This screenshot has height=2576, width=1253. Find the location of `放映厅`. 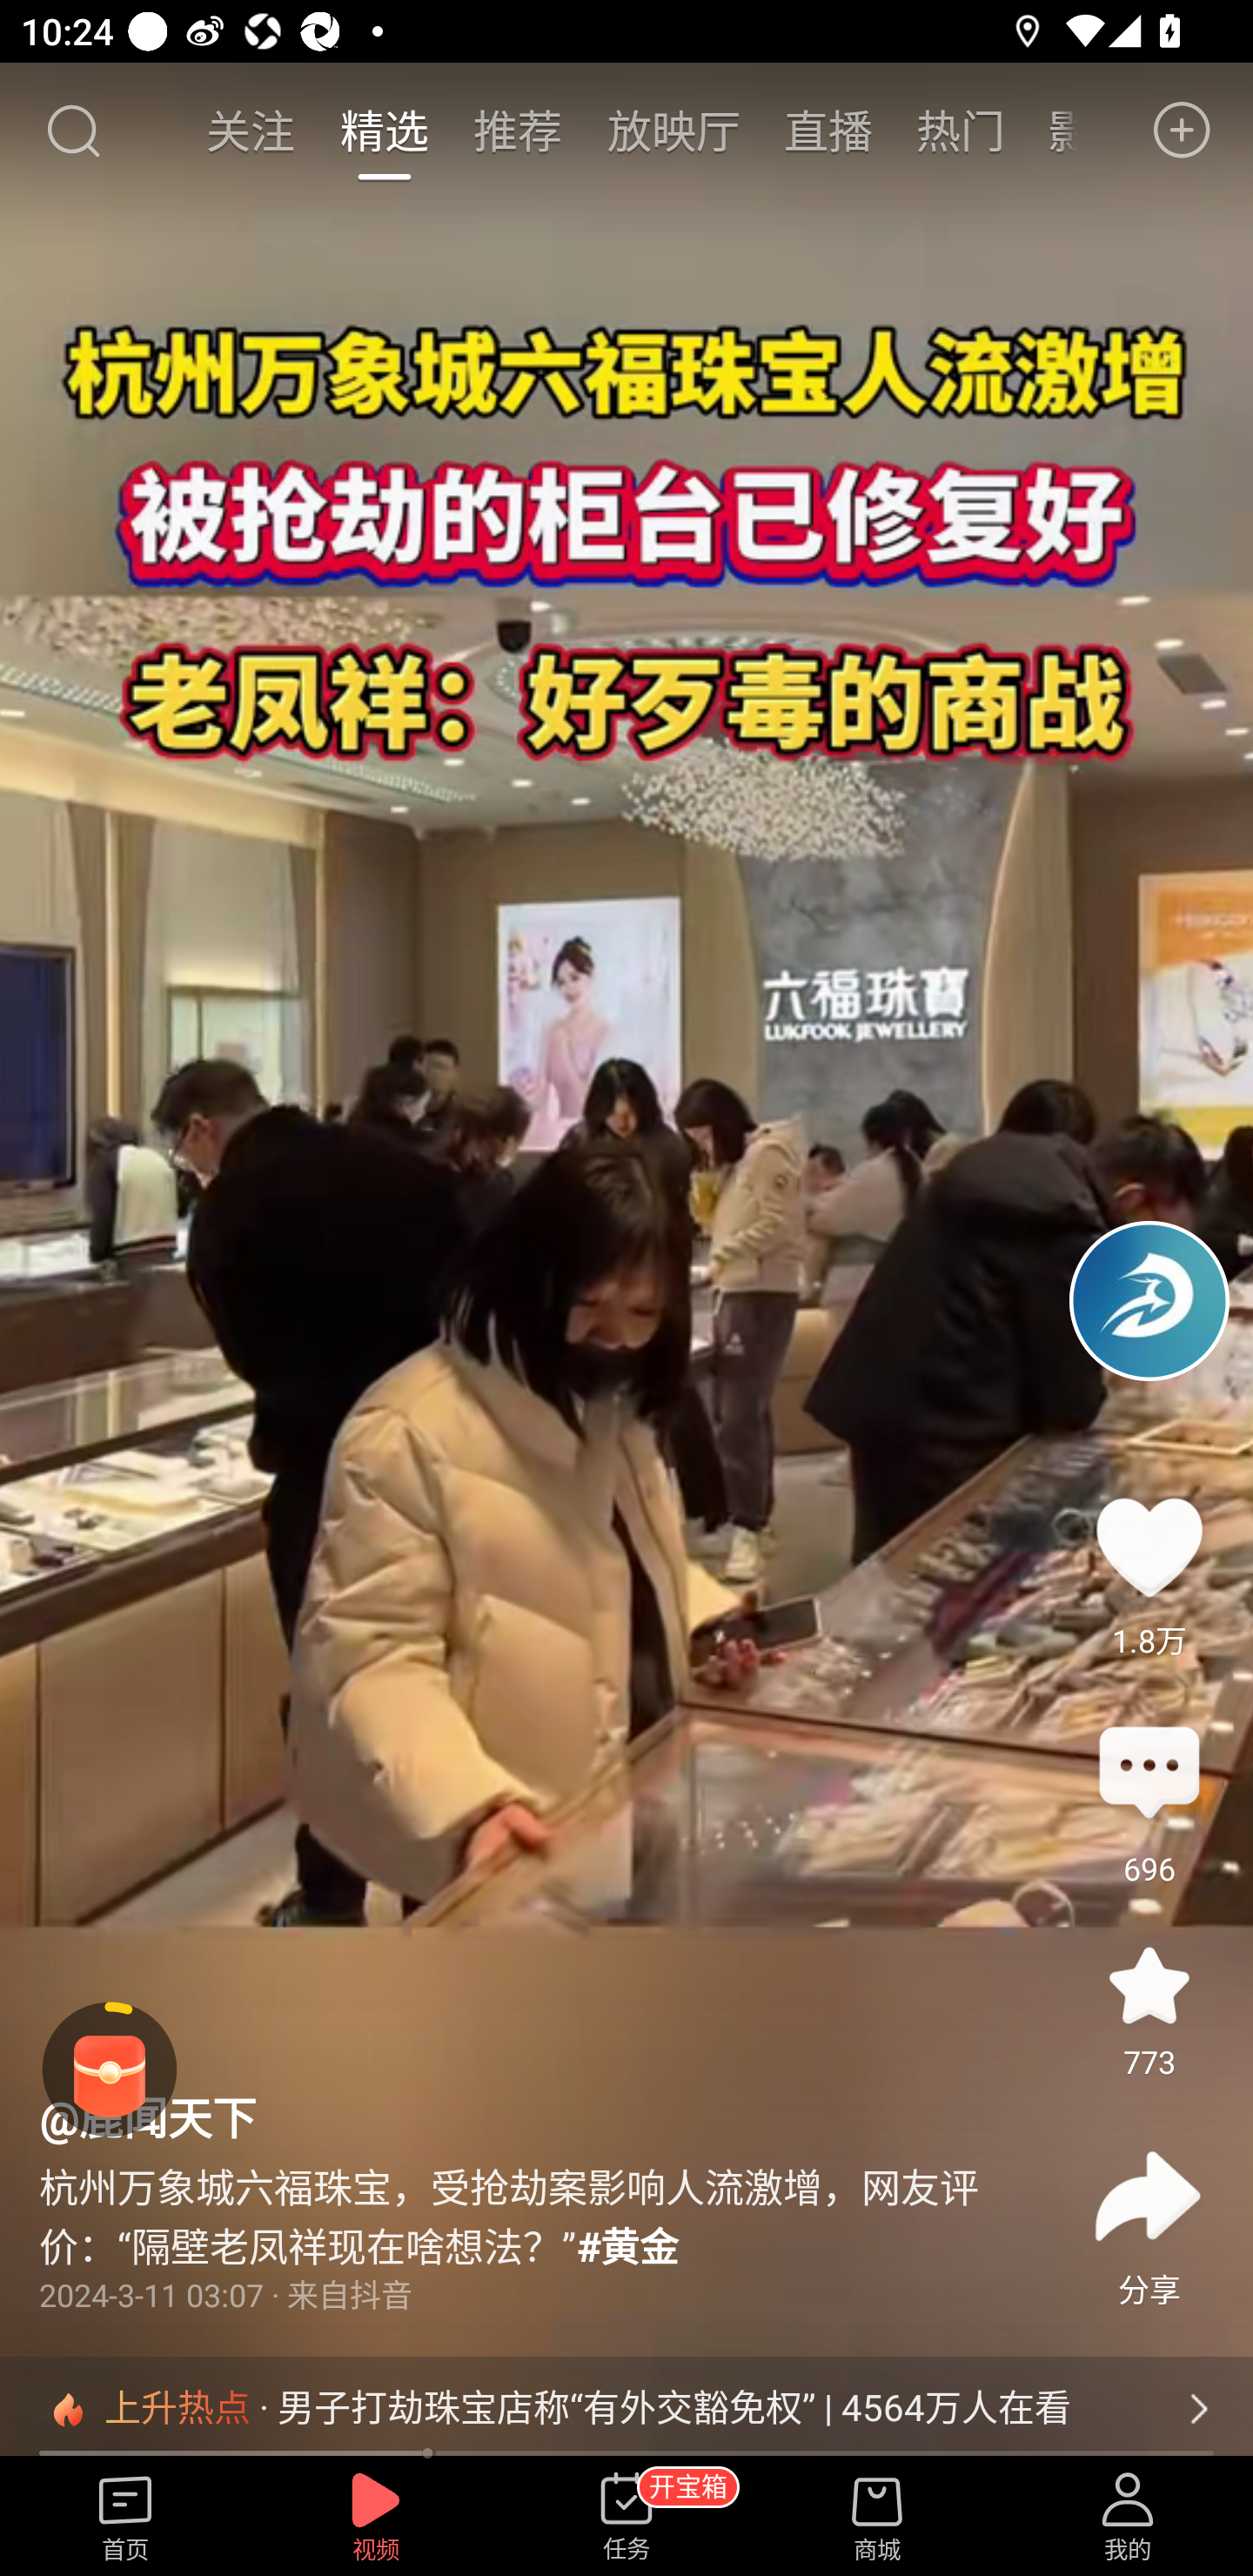

放映厅 is located at coordinates (673, 130).